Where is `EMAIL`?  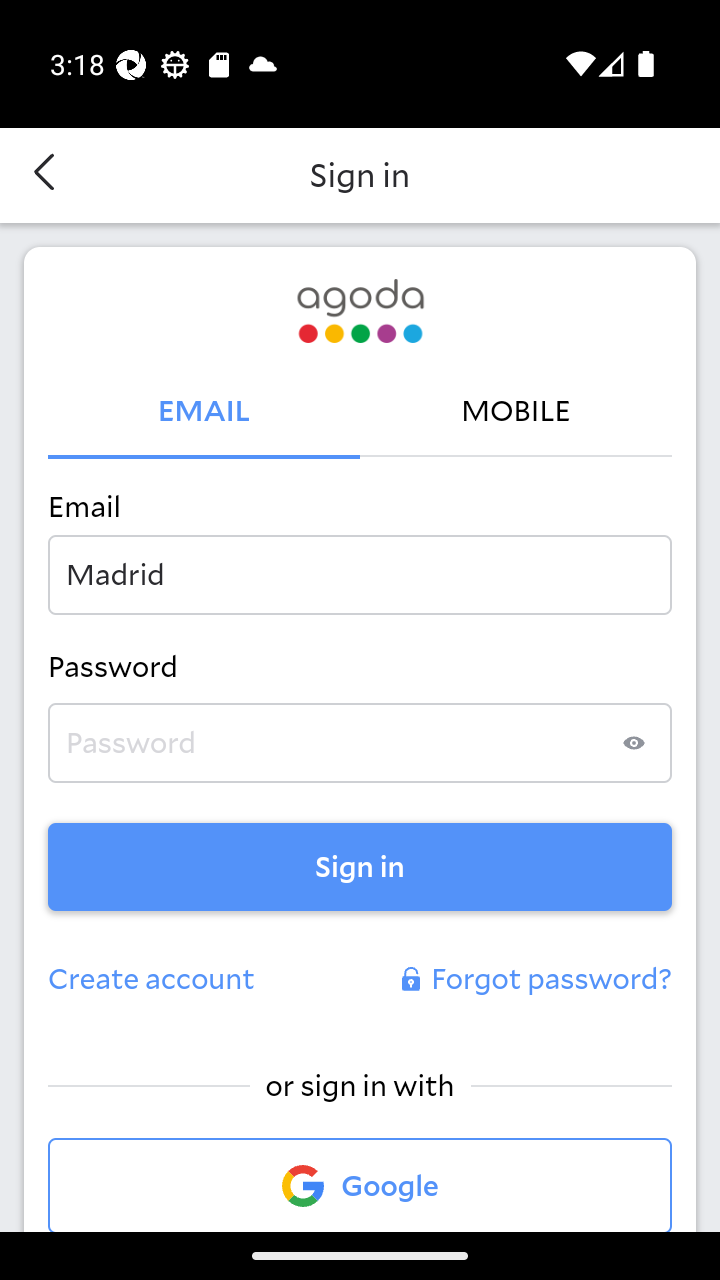 EMAIL is located at coordinates (204, 412).